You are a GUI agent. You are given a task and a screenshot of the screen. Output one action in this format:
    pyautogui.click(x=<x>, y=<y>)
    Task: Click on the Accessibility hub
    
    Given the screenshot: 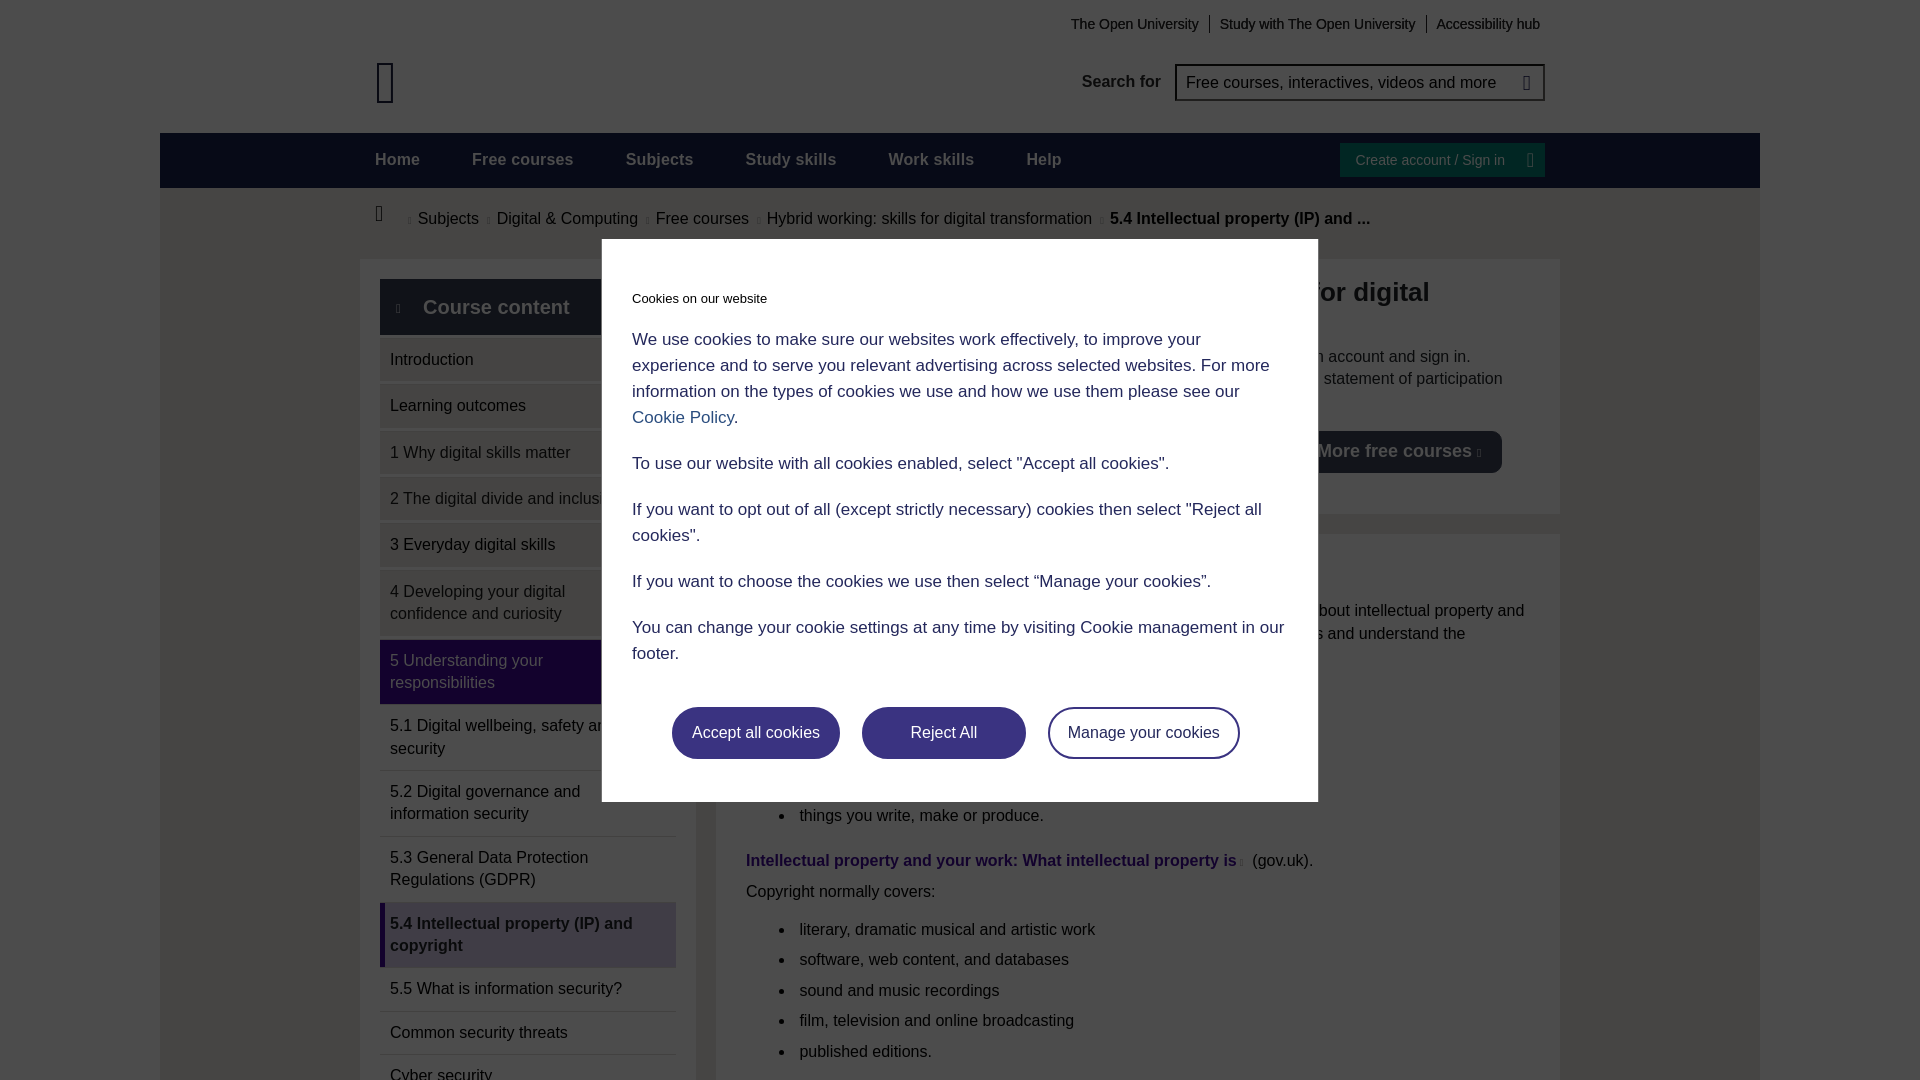 What is the action you would take?
    pyautogui.click(x=1488, y=23)
    